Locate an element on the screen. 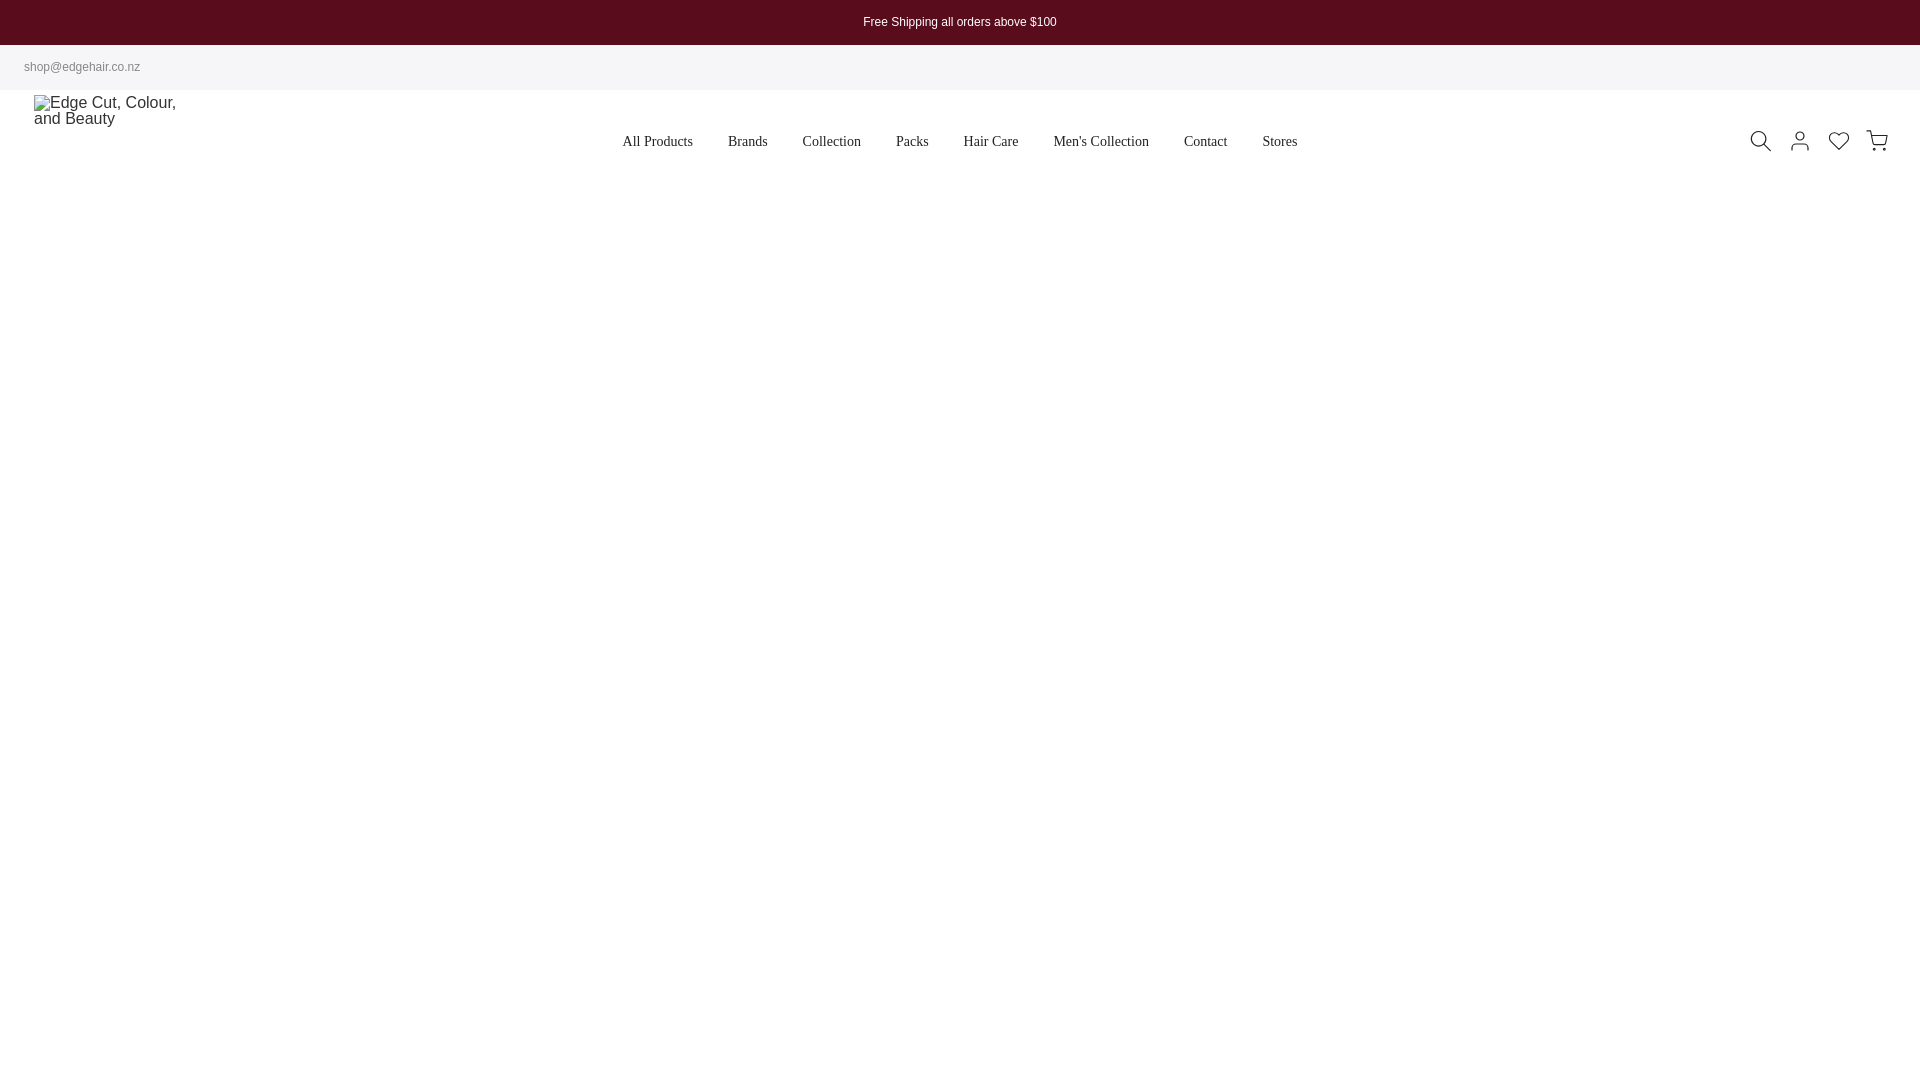 Image resolution: width=1920 pixels, height=1080 pixels. Men's Collection is located at coordinates (1100, 142).